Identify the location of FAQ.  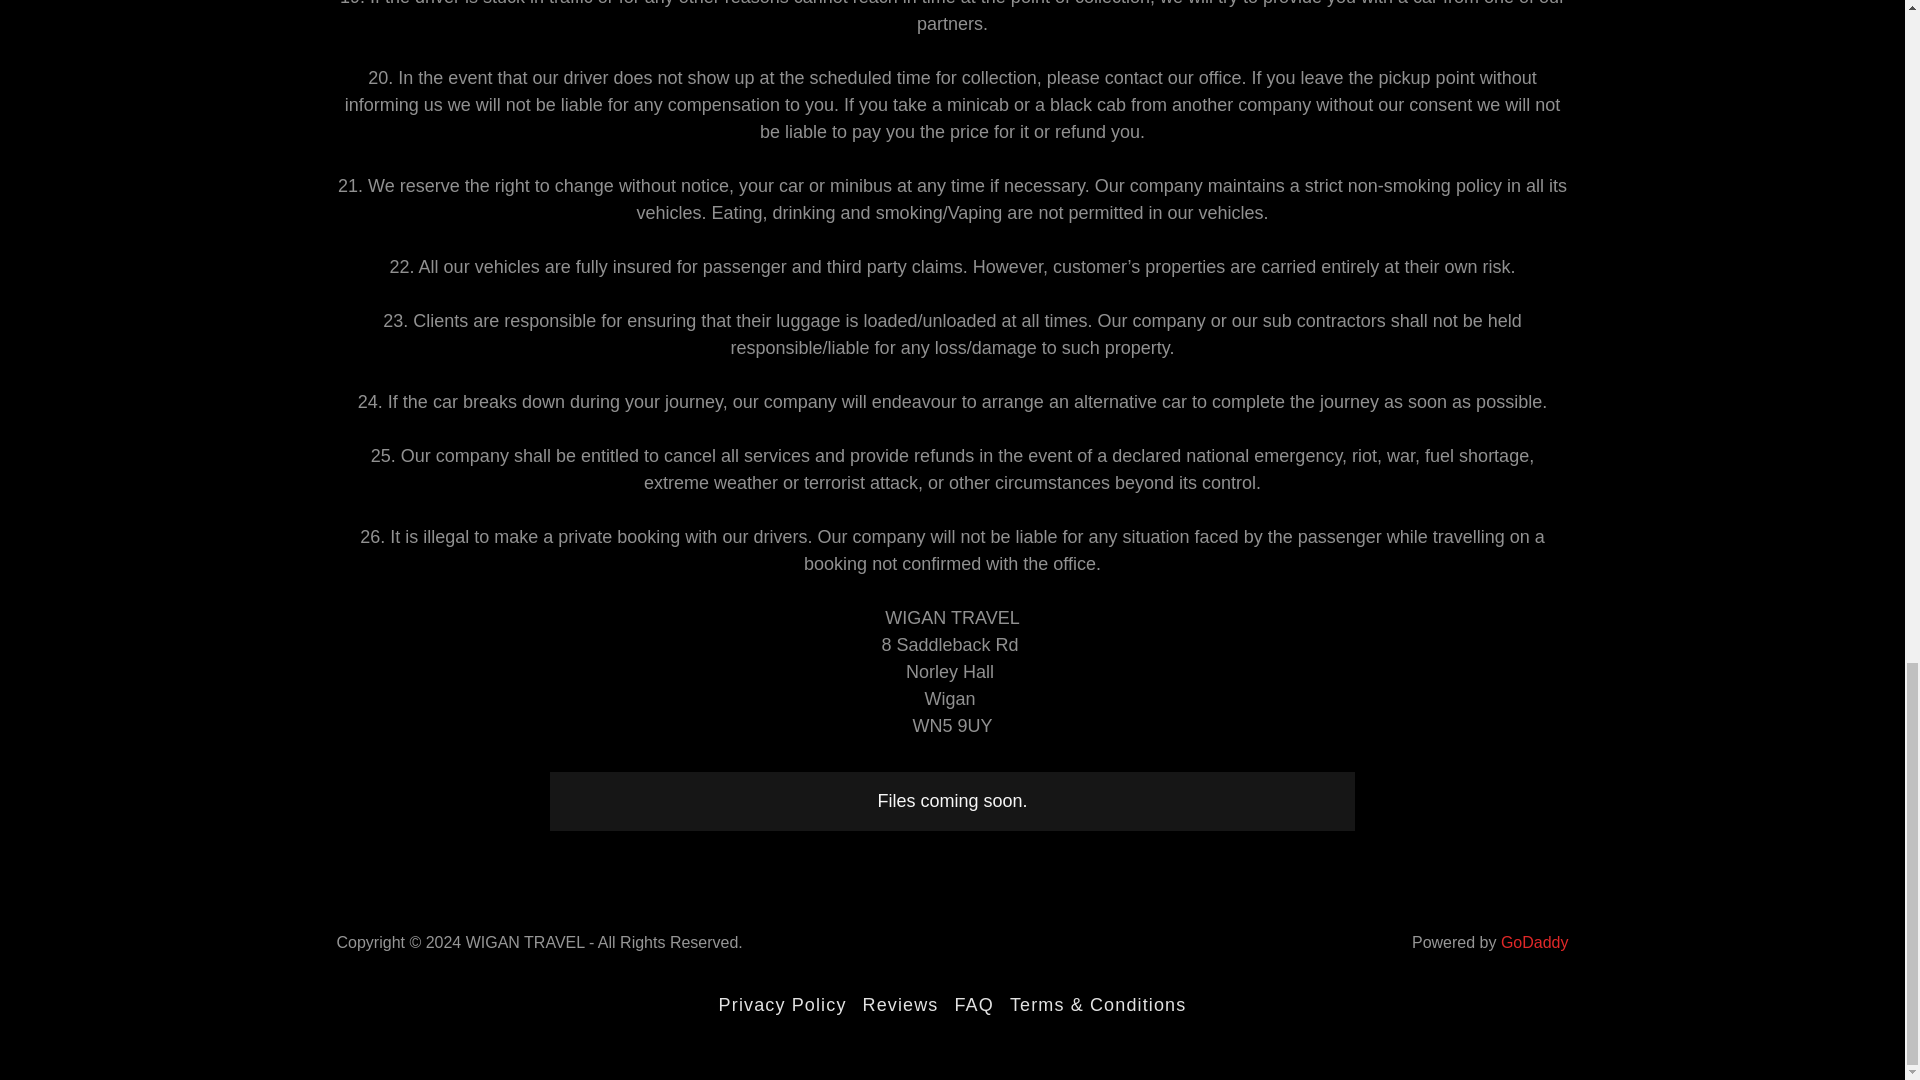
(973, 1005).